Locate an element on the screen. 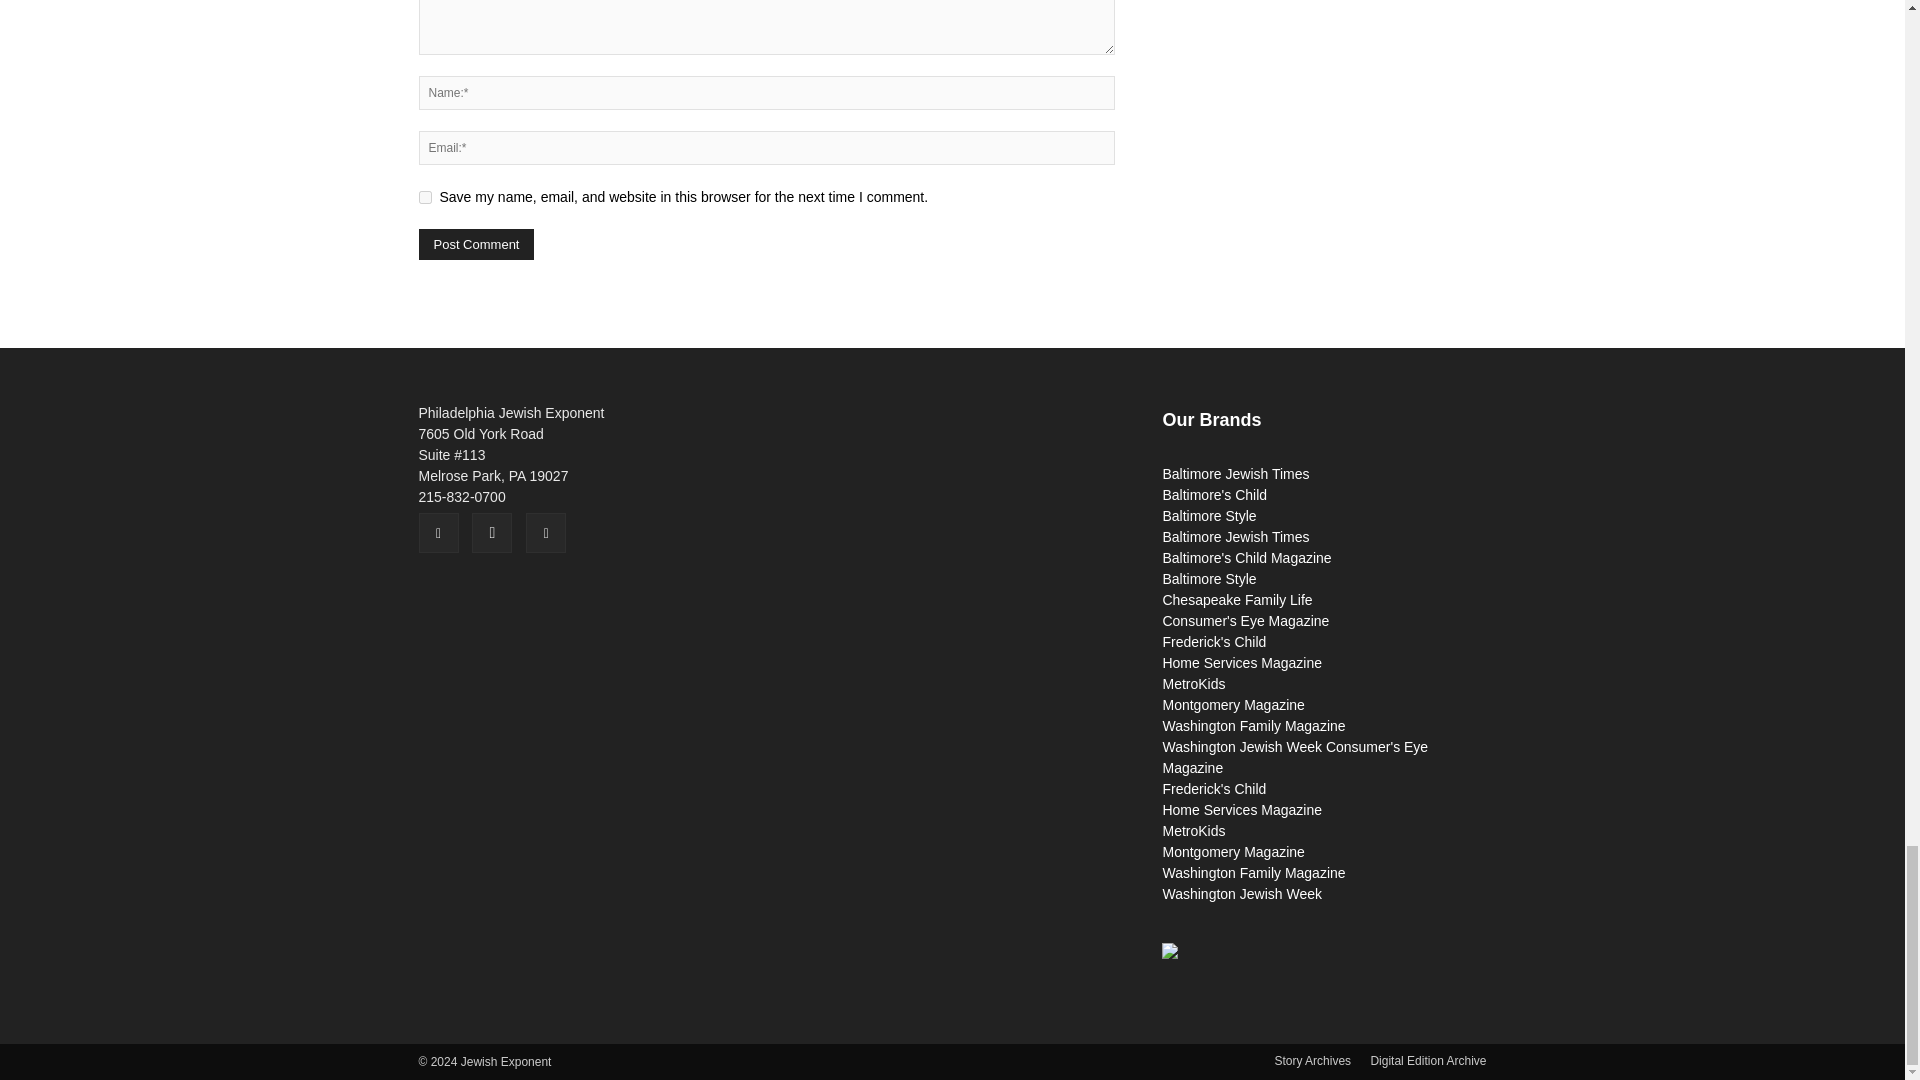  yes is located at coordinates (424, 198).